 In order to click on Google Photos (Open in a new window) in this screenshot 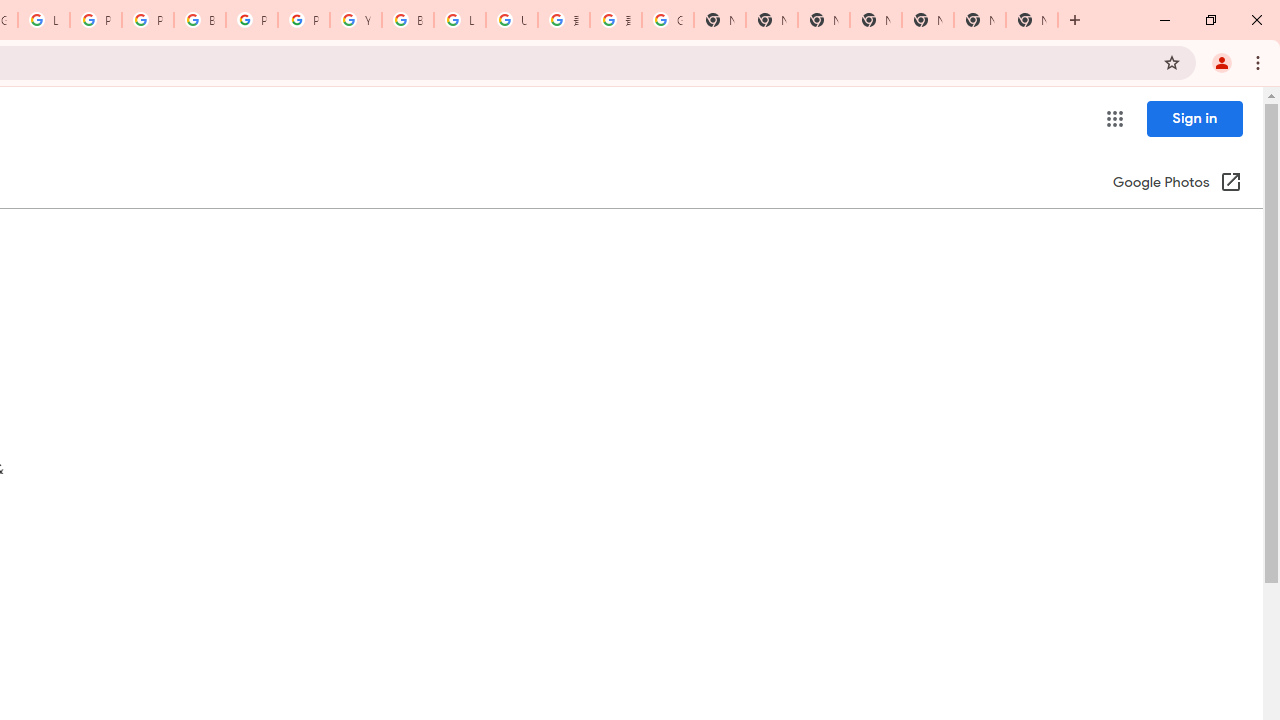, I will do `click(1177, 184)`.